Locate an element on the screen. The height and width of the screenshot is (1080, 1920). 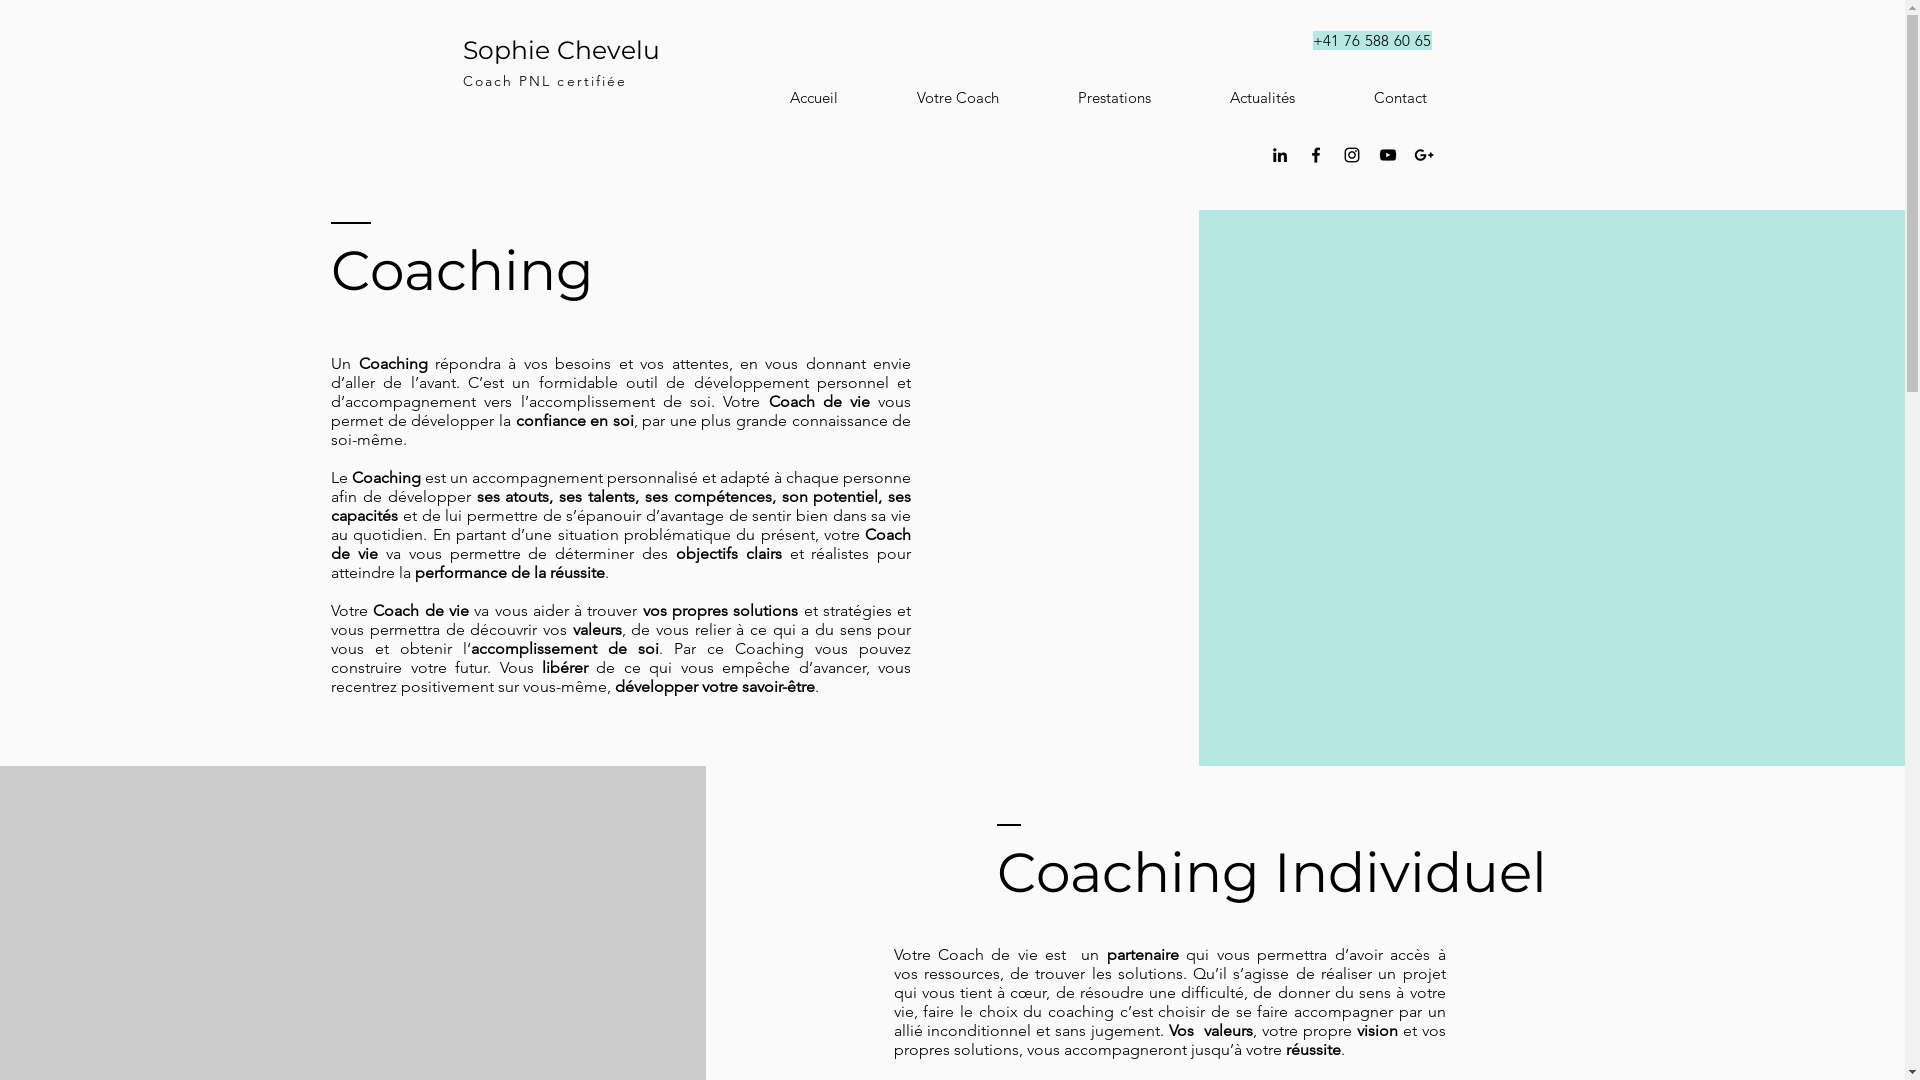
Contact is located at coordinates (1376, 98).